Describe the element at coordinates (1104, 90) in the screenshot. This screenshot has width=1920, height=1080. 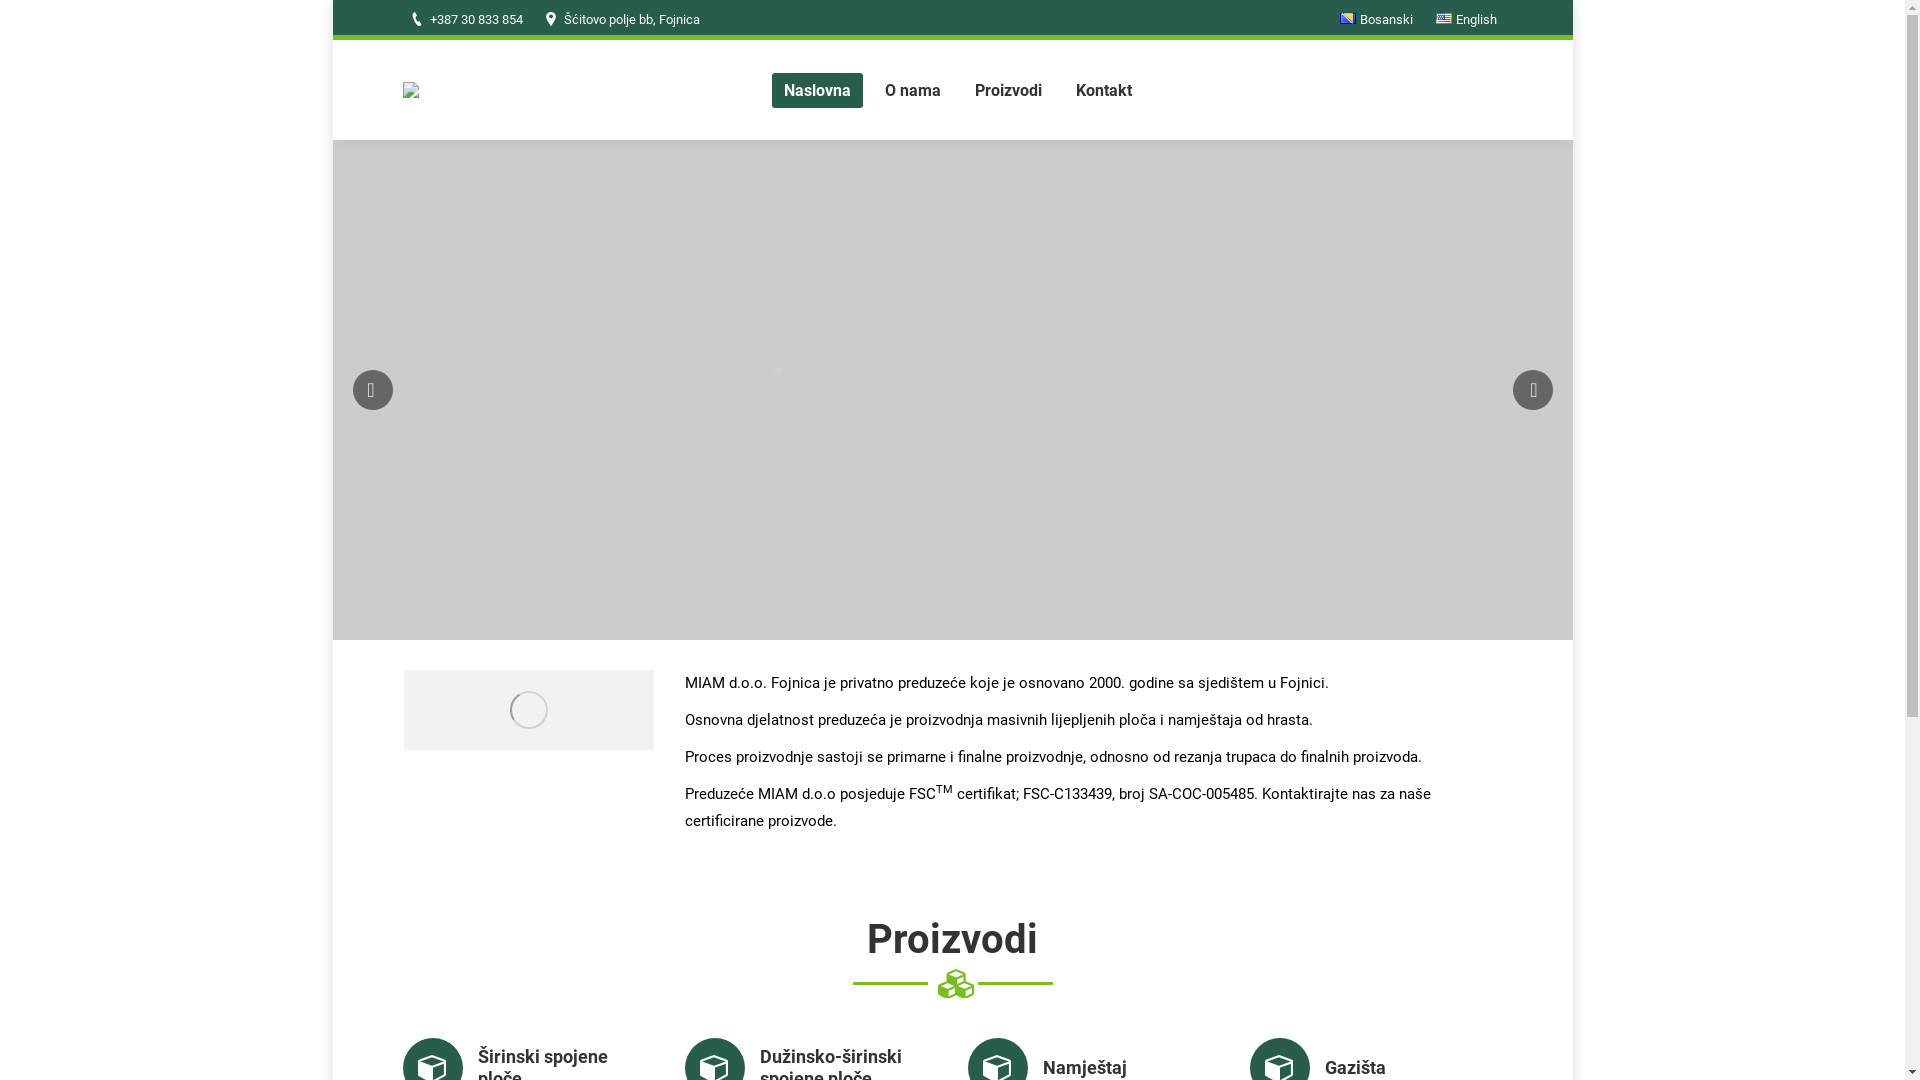
I see `Kontakt` at that location.